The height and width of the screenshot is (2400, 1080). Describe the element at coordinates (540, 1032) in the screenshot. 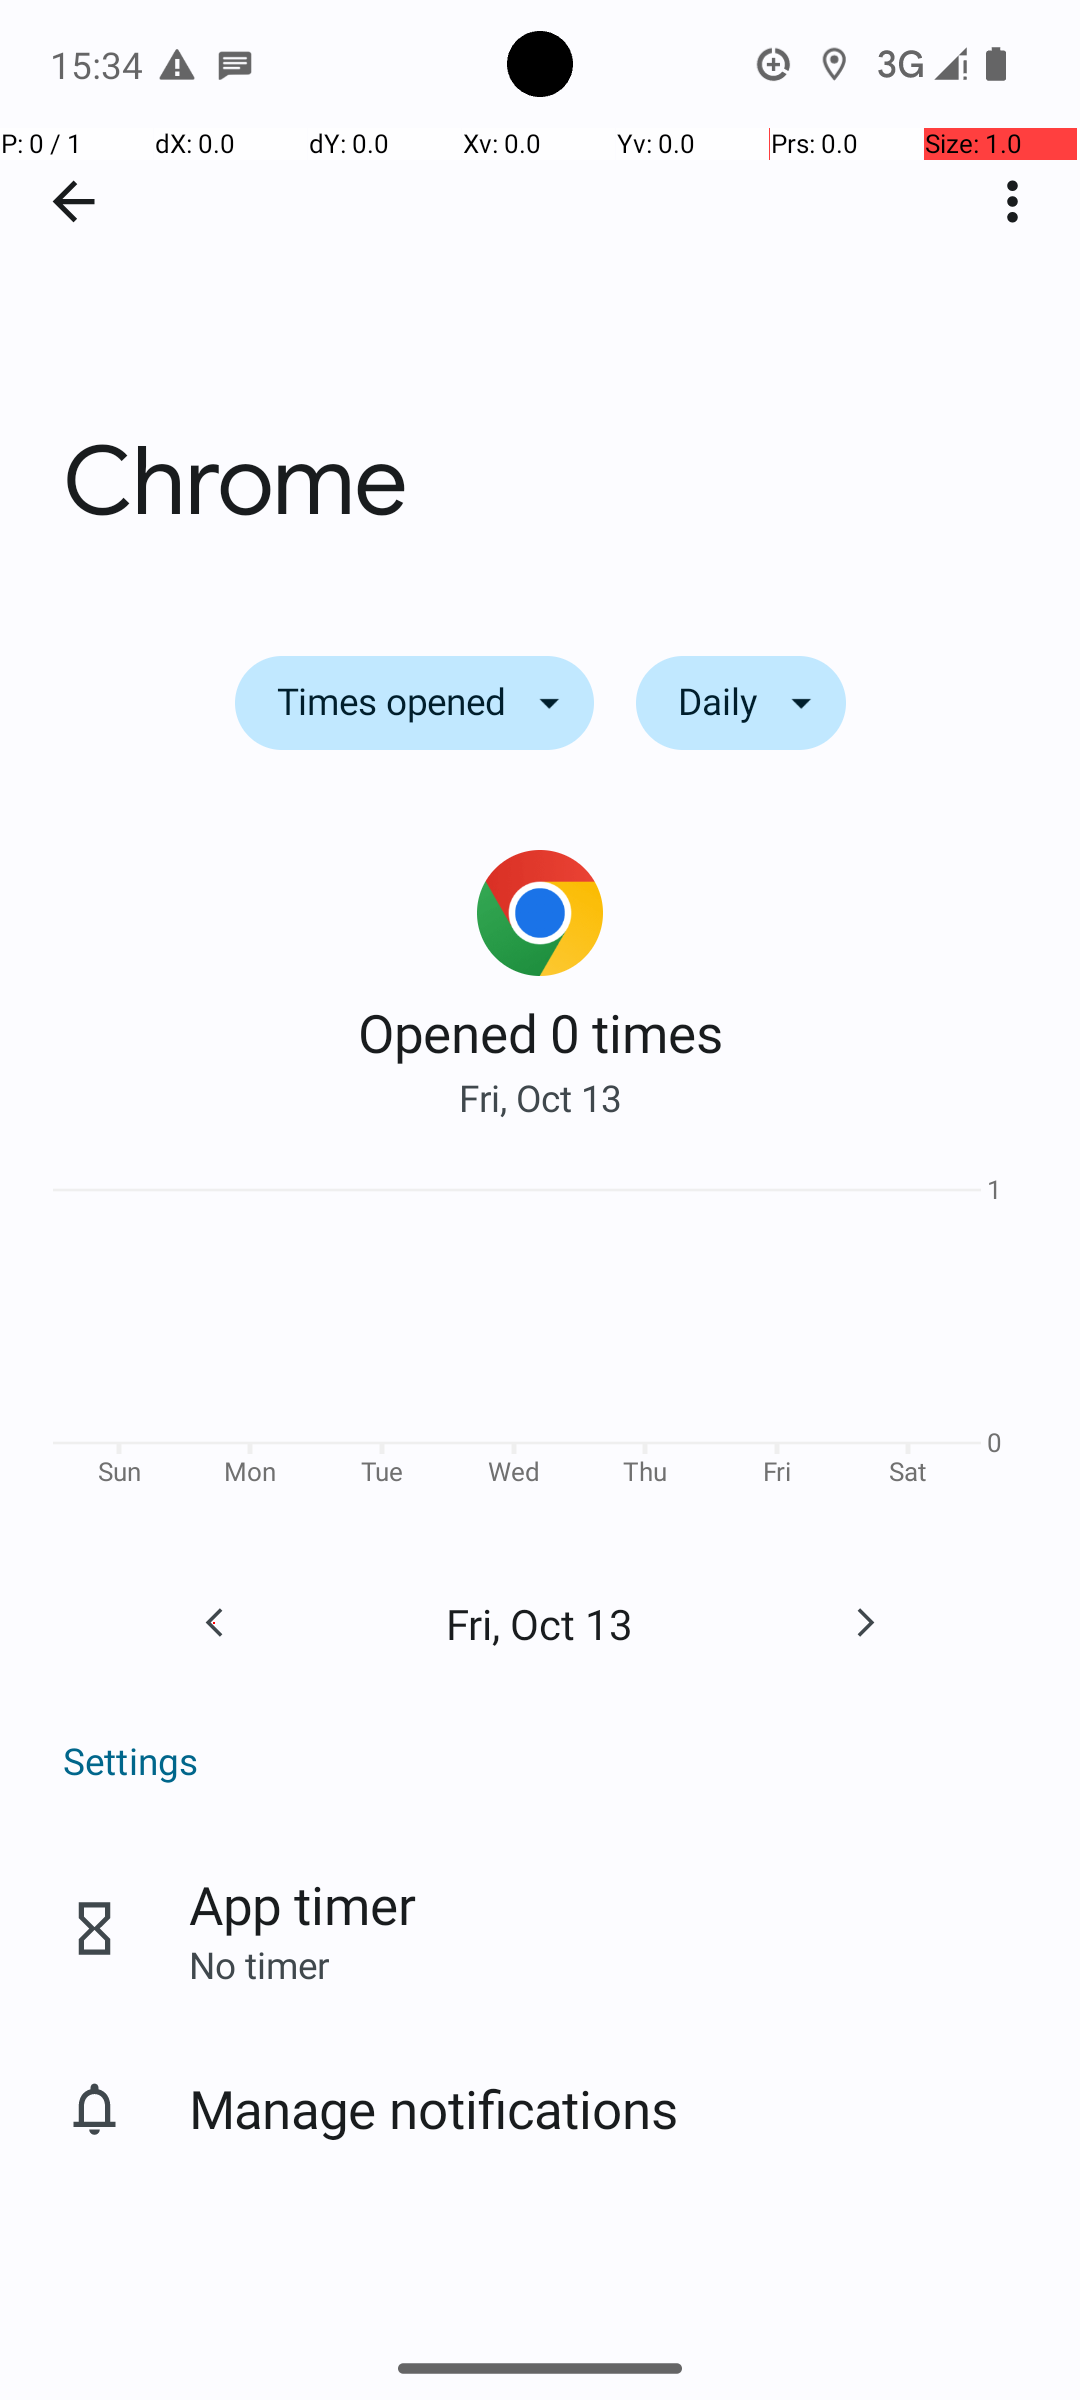

I see `Opened 0 times` at that location.